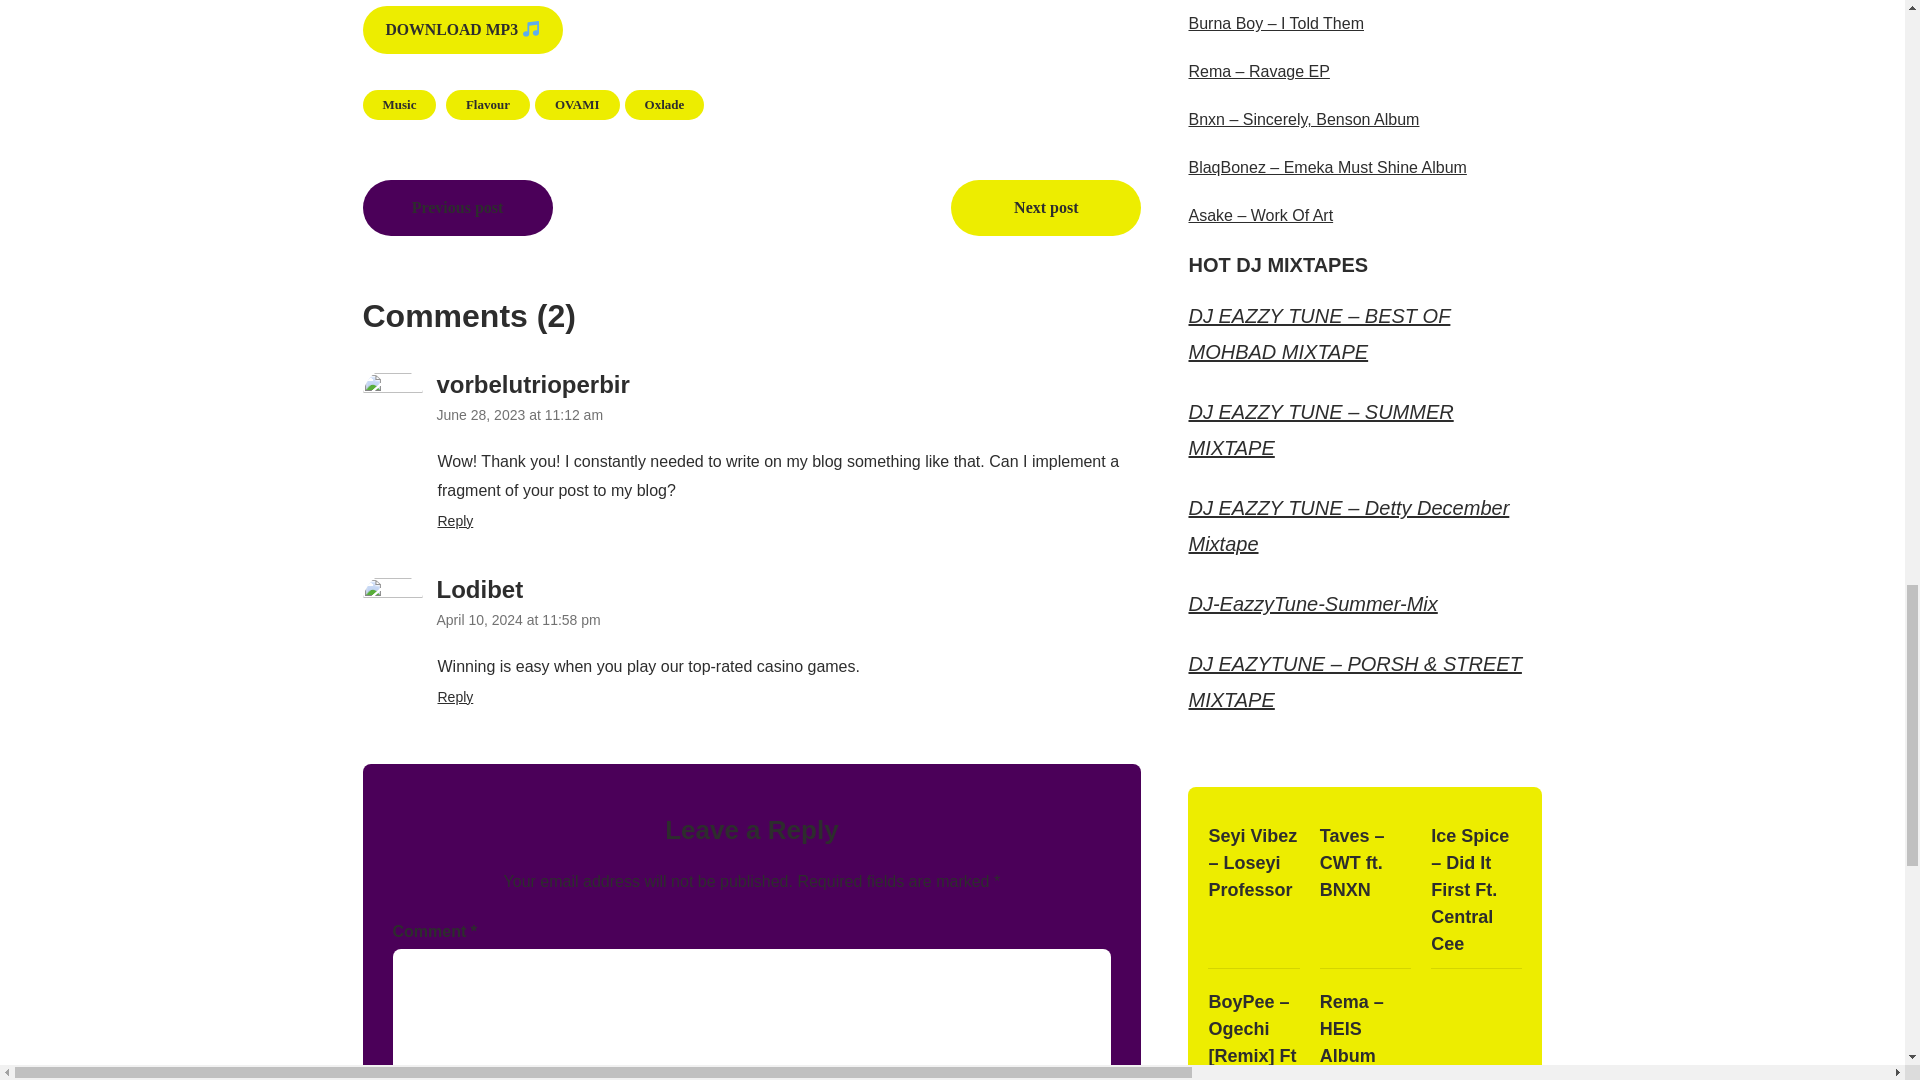 The width and height of the screenshot is (1920, 1080). Describe the element at coordinates (518, 415) in the screenshot. I see `June 28, 2023 at 11:12 am` at that location.